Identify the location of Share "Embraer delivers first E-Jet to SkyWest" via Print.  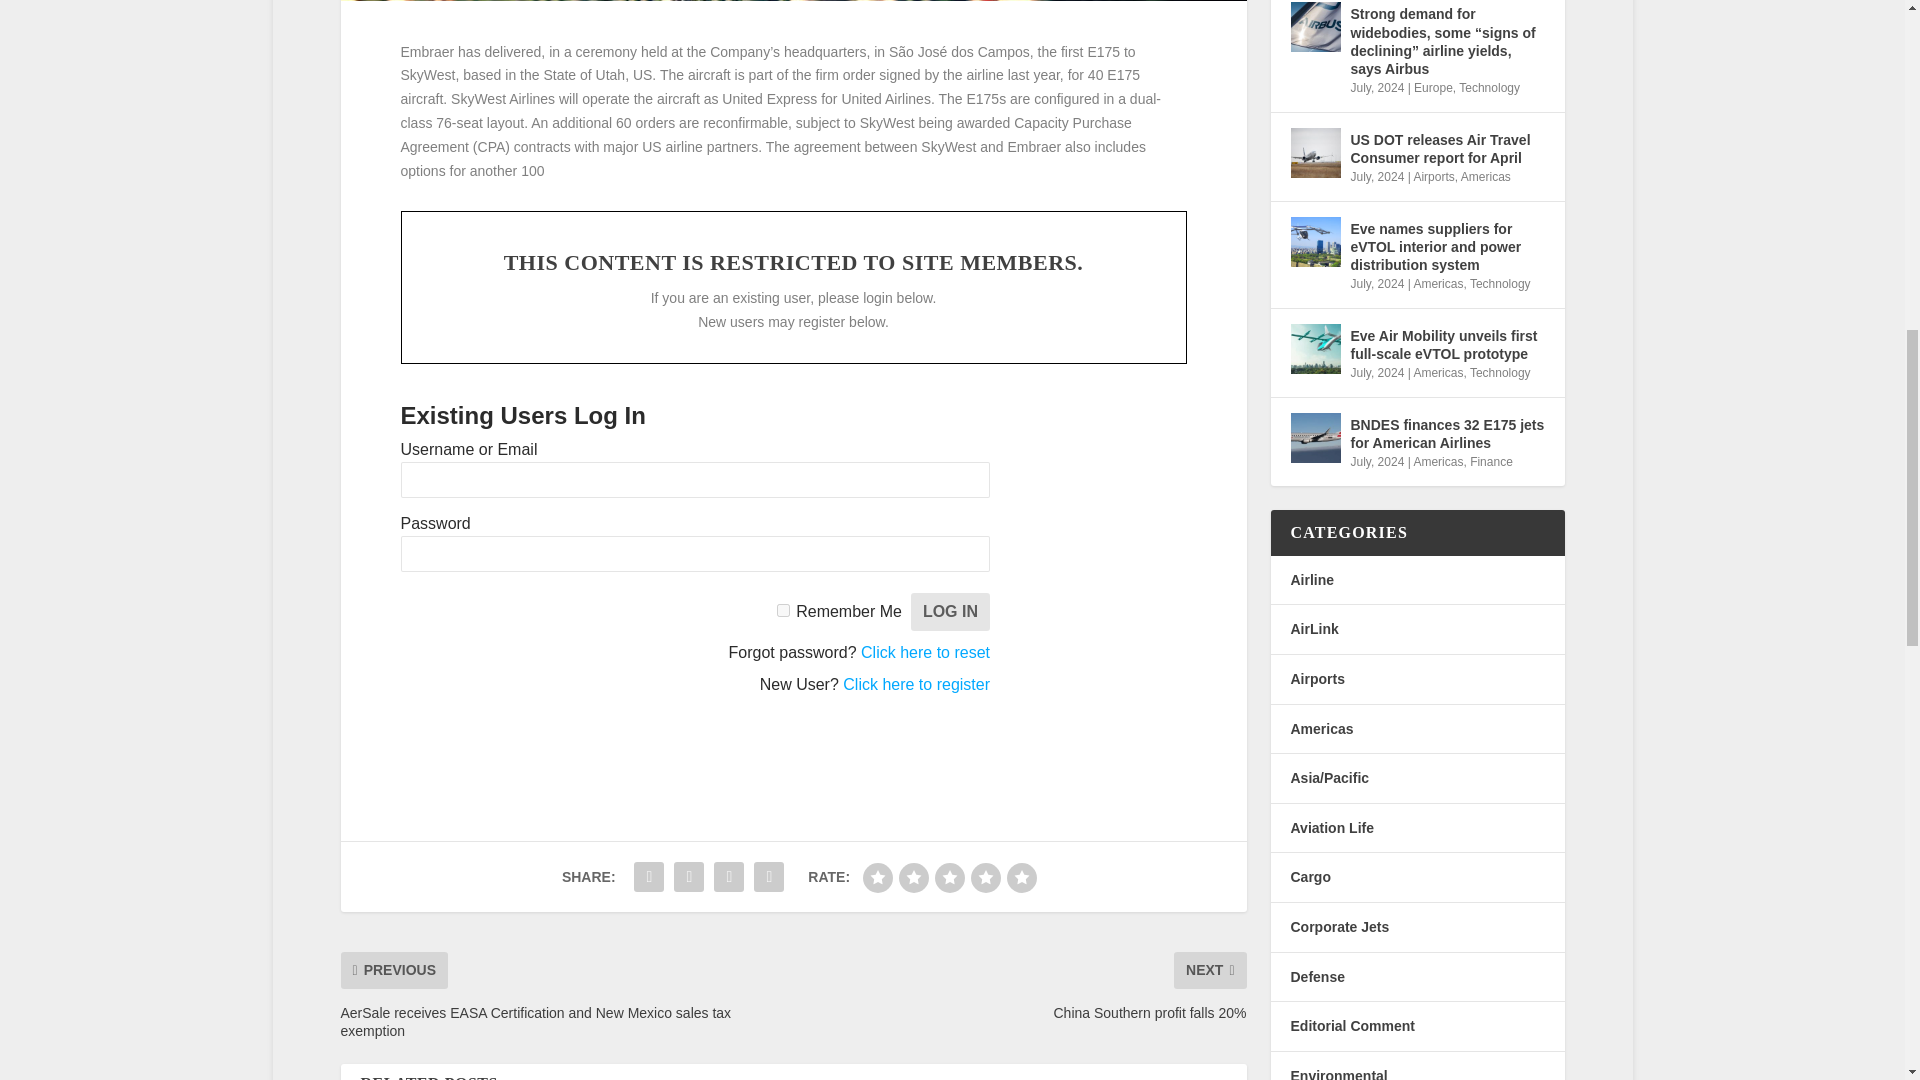
(768, 877).